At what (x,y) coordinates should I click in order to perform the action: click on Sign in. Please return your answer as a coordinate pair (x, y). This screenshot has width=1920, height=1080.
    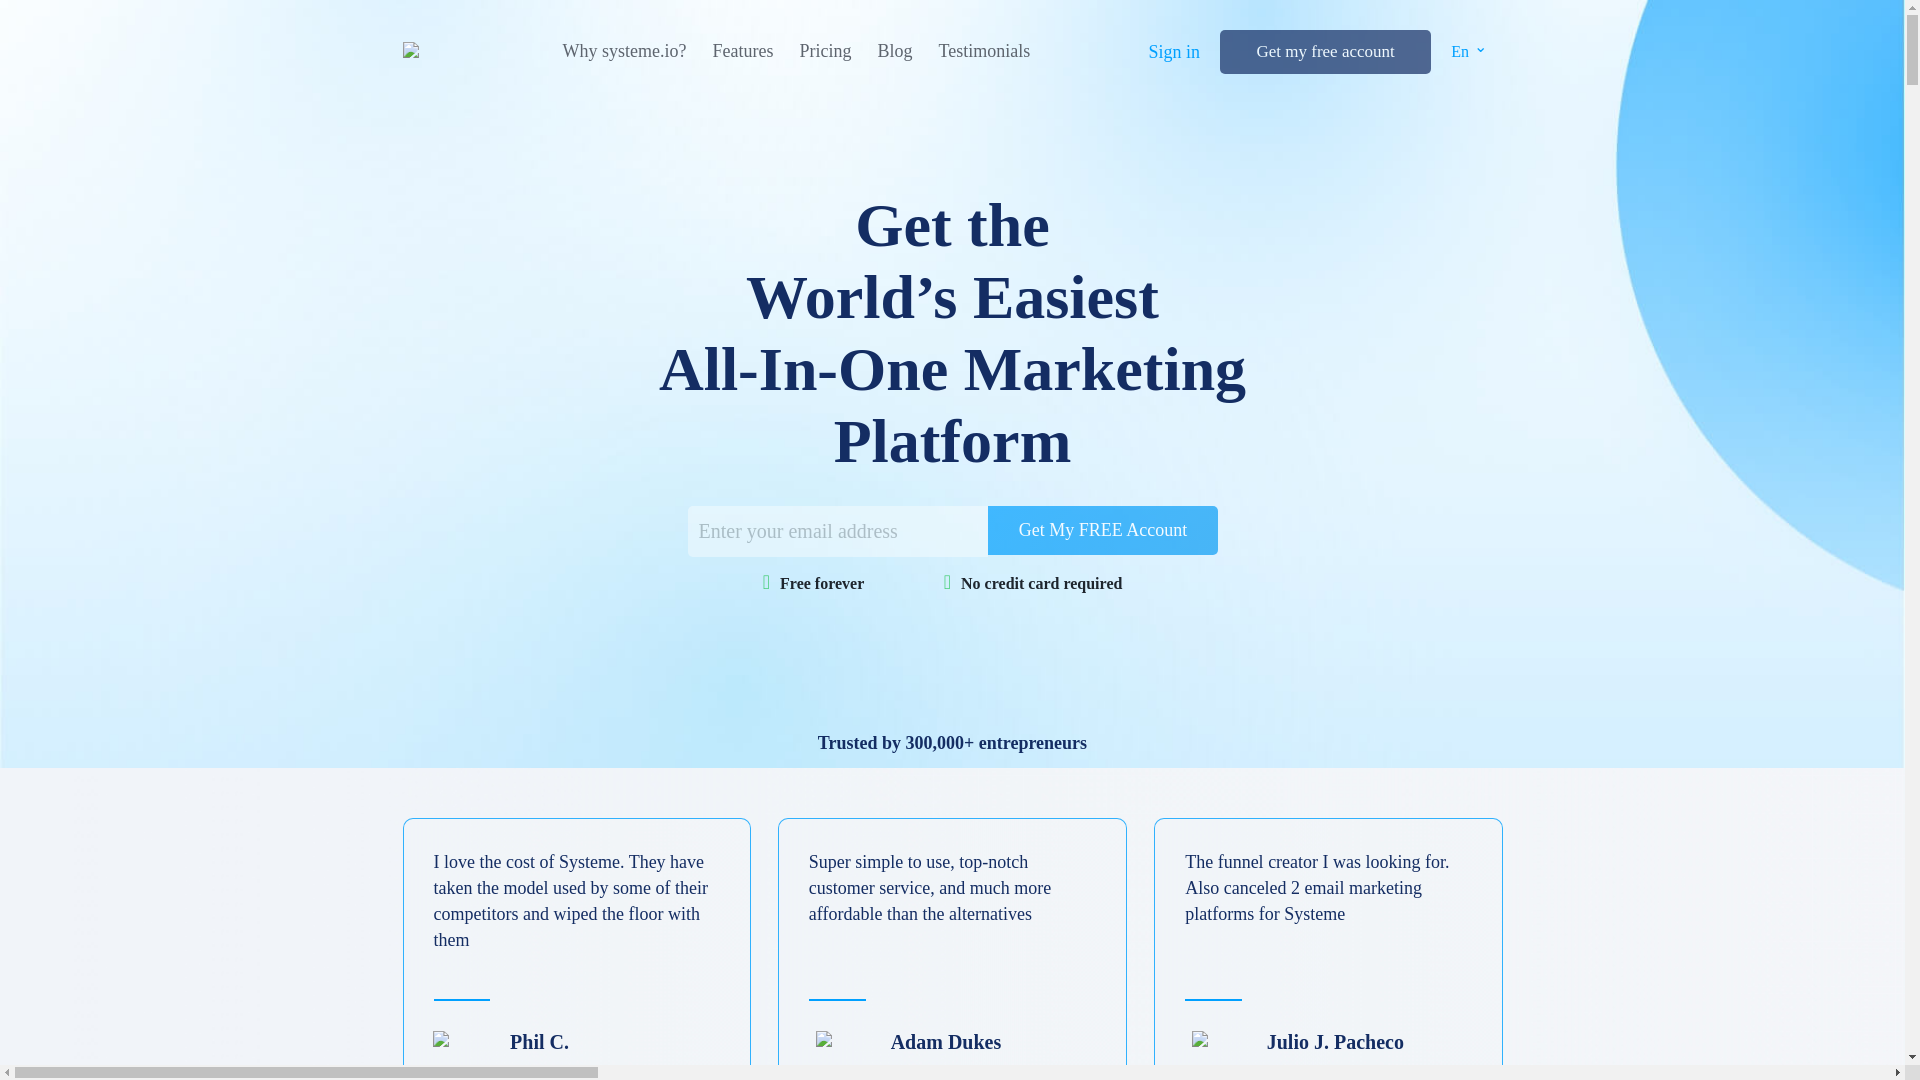
    Looking at the image, I should click on (1174, 52).